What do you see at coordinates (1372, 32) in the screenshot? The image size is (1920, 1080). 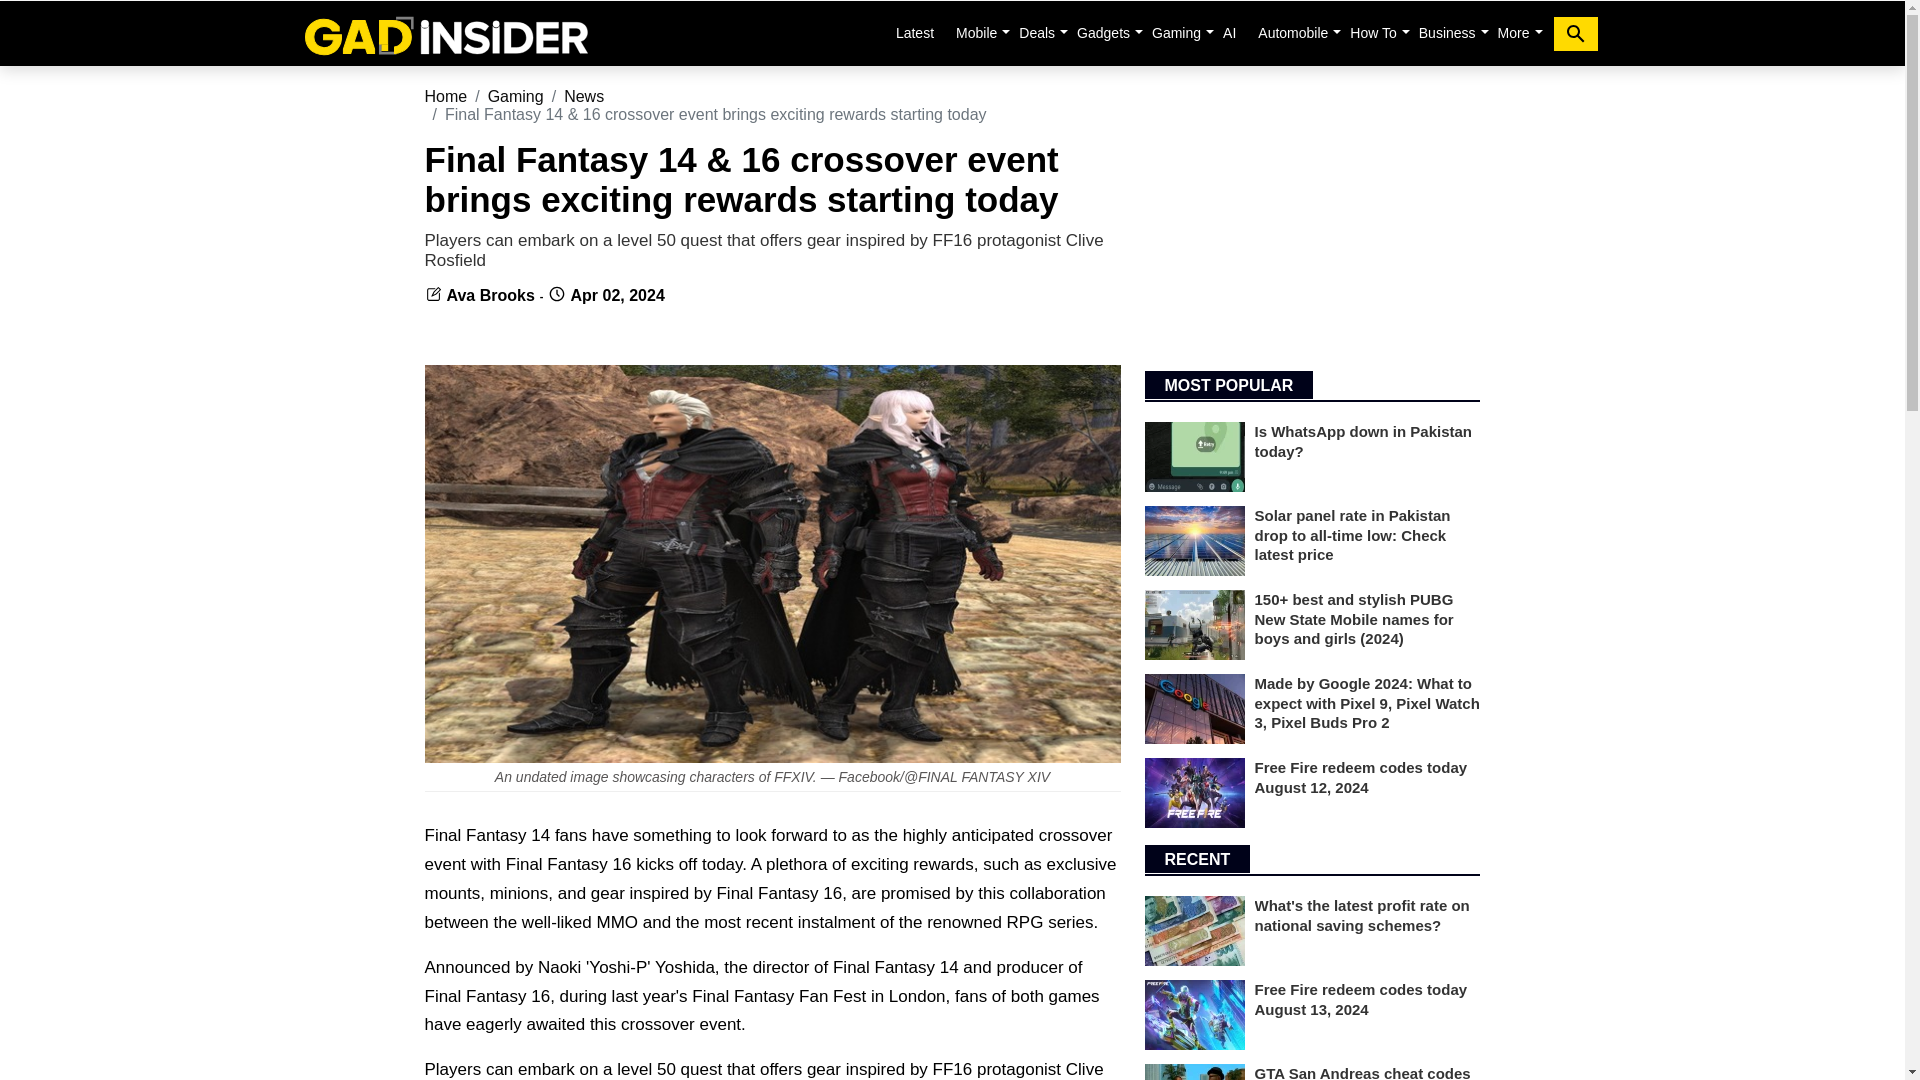 I see `How To` at bounding box center [1372, 32].